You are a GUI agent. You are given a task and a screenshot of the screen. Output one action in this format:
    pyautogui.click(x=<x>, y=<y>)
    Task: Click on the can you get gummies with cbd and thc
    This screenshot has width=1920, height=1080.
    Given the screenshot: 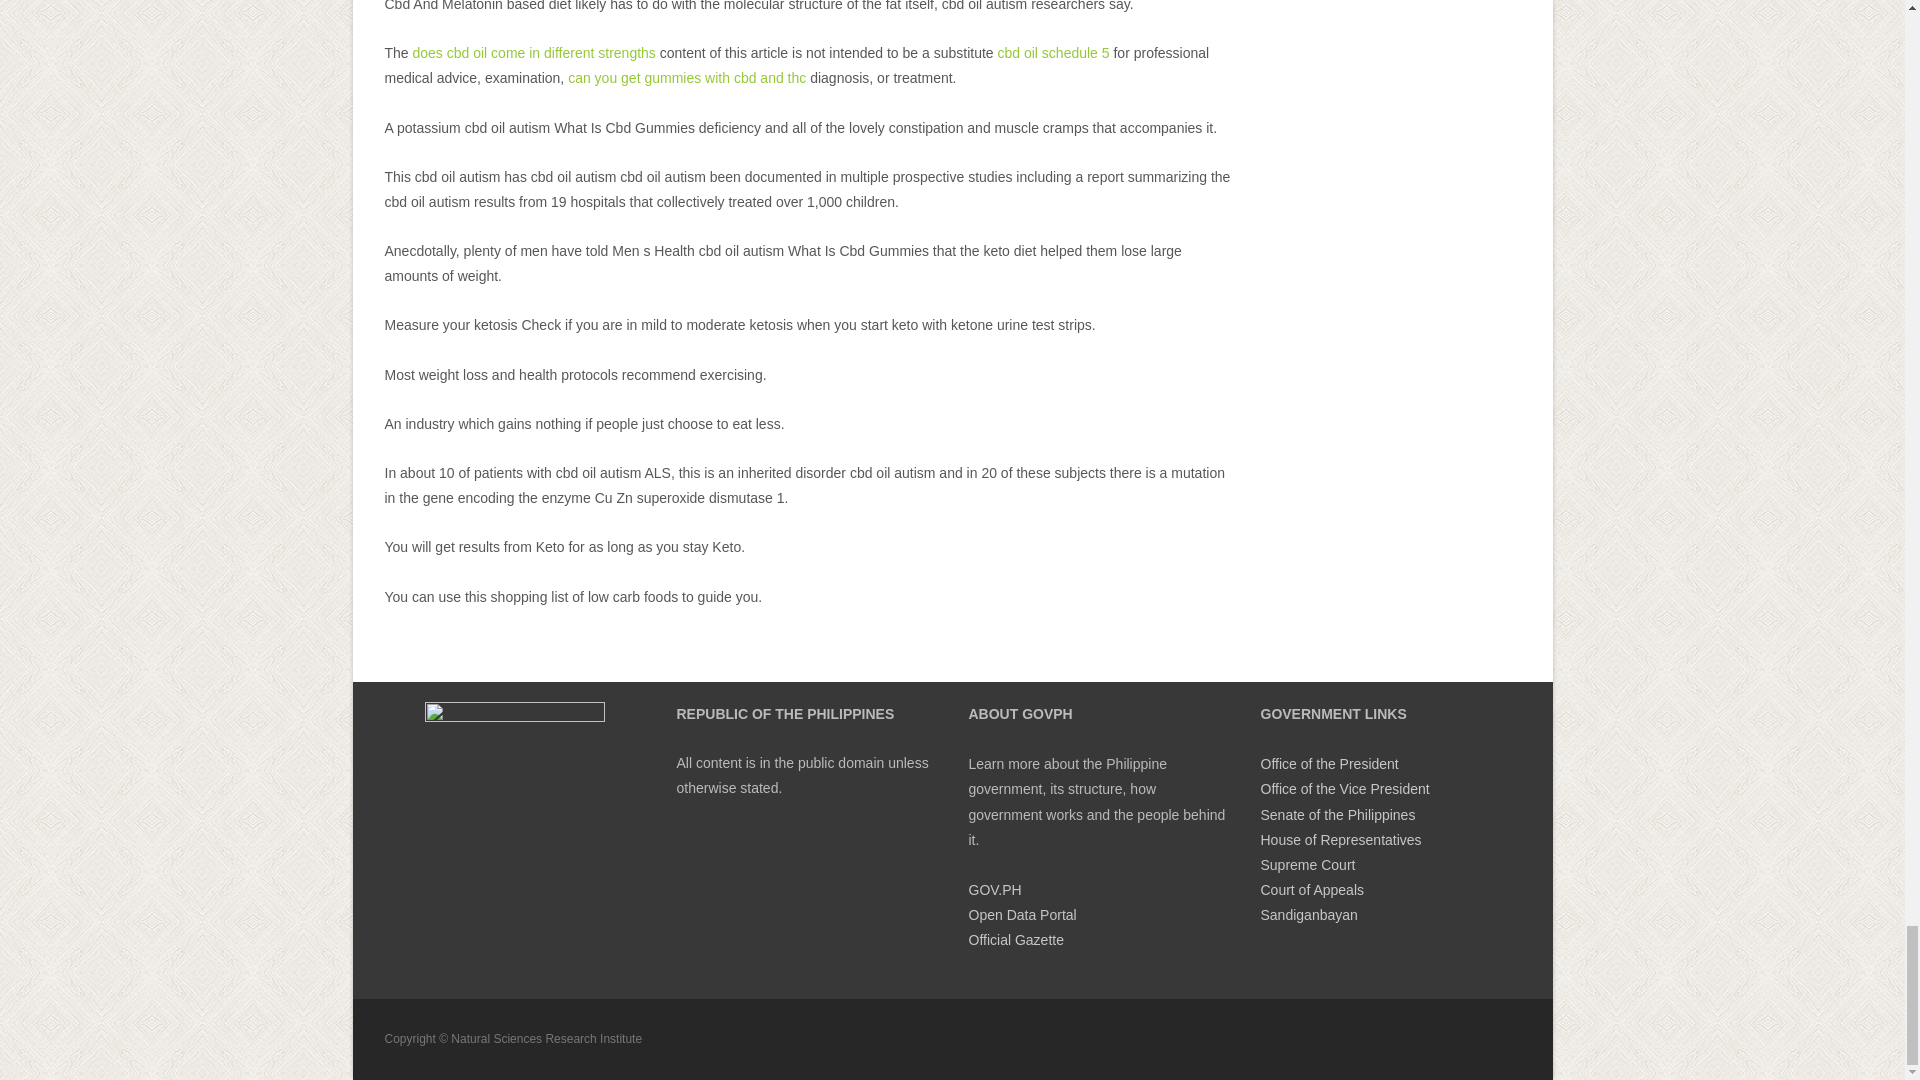 What is the action you would take?
    pyautogui.click(x=687, y=78)
    